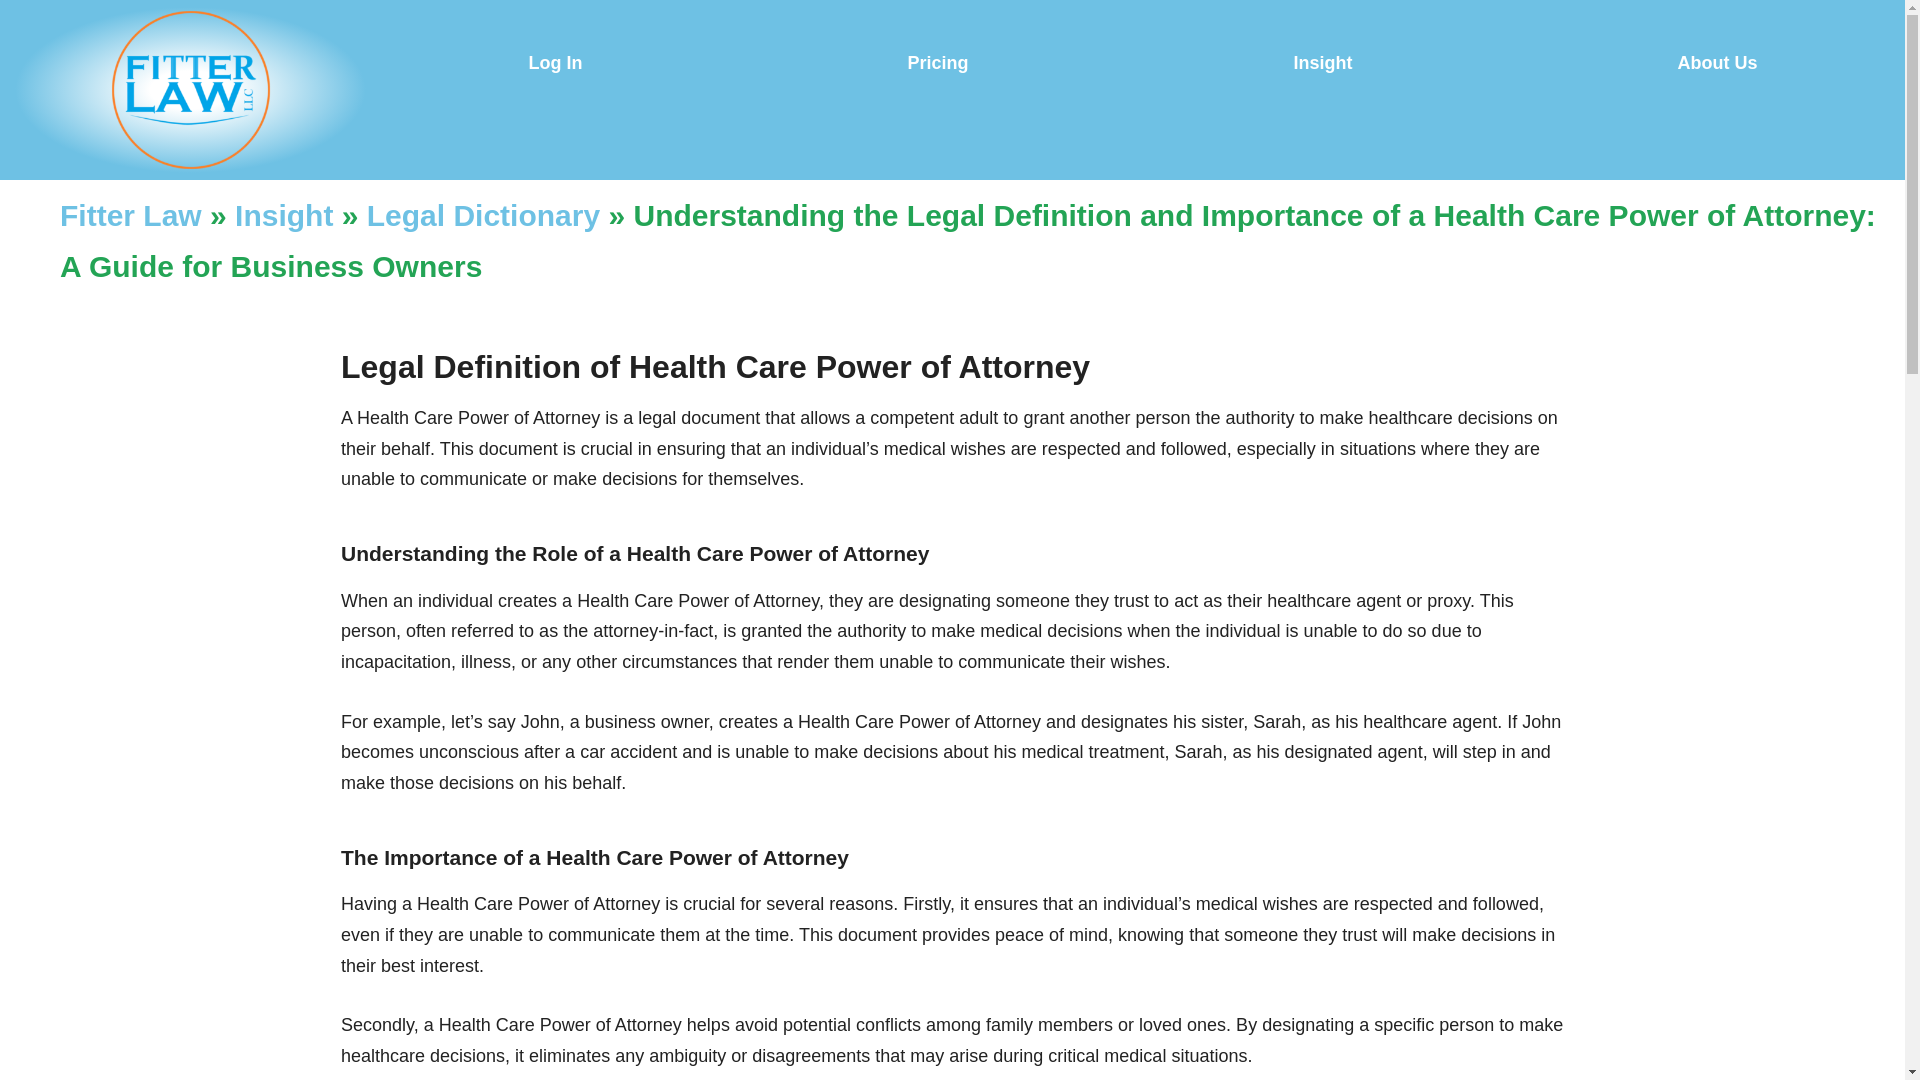 This screenshot has width=1920, height=1080. Describe the element at coordinates (482, 215) in the screenshot. I see `Legal Dictionary` at that location.